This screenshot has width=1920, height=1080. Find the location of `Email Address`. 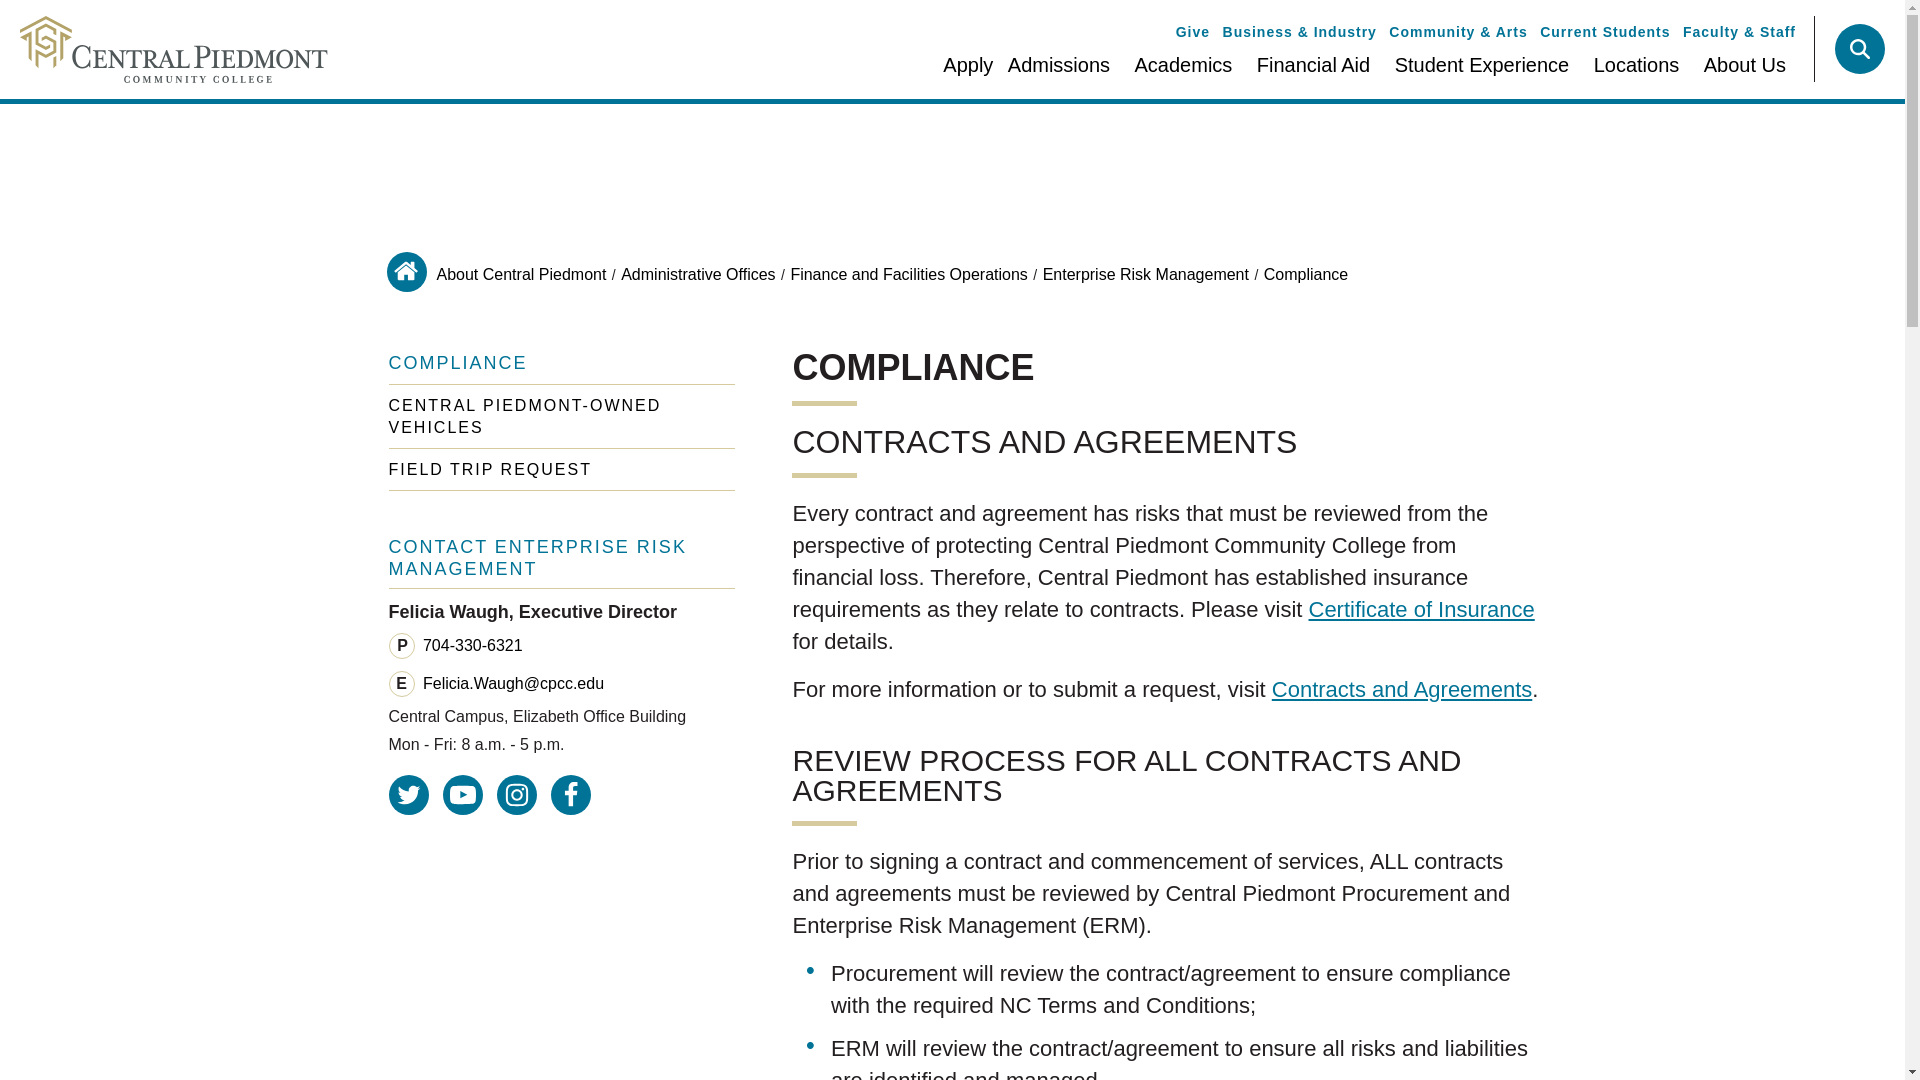

Email Address is located at coordinates (402, 683).